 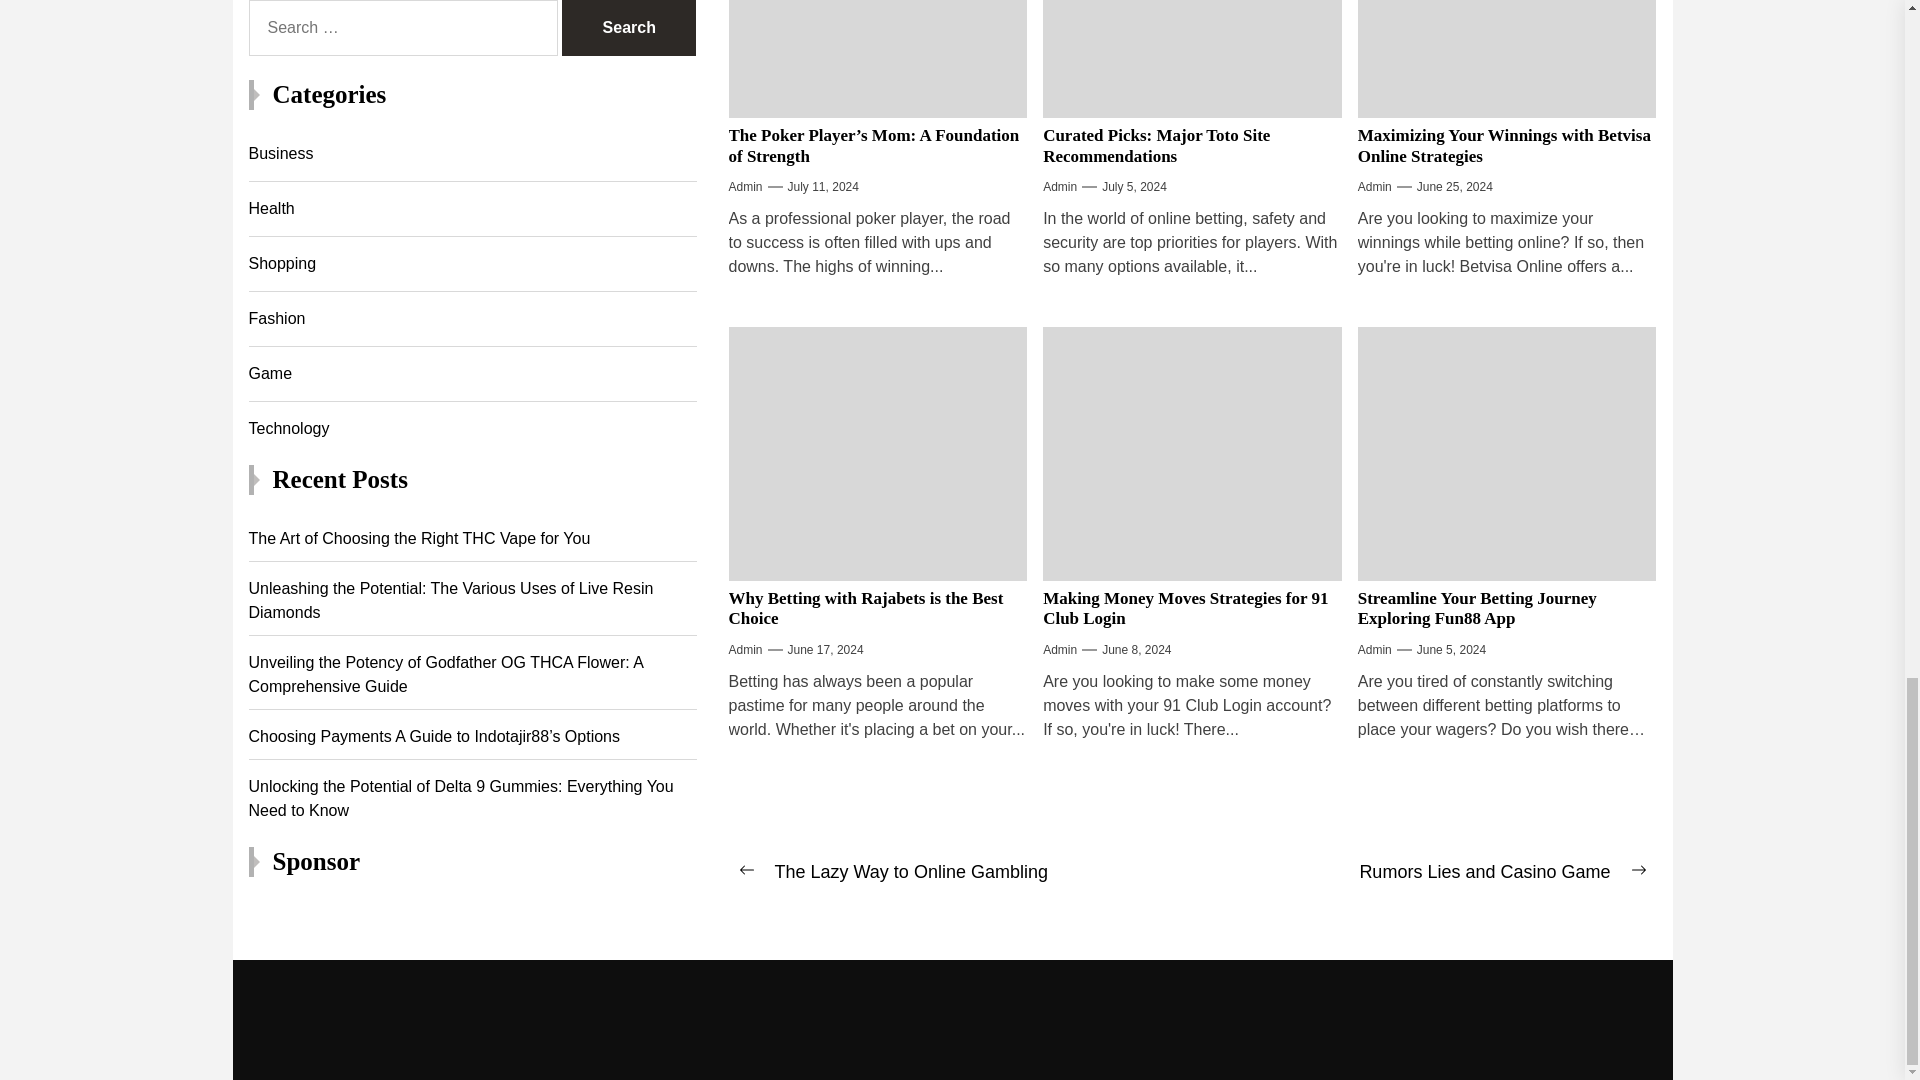 I want to click on Curated Picks: Major Toto Site Recommendations, so click(x=1156, y=146).